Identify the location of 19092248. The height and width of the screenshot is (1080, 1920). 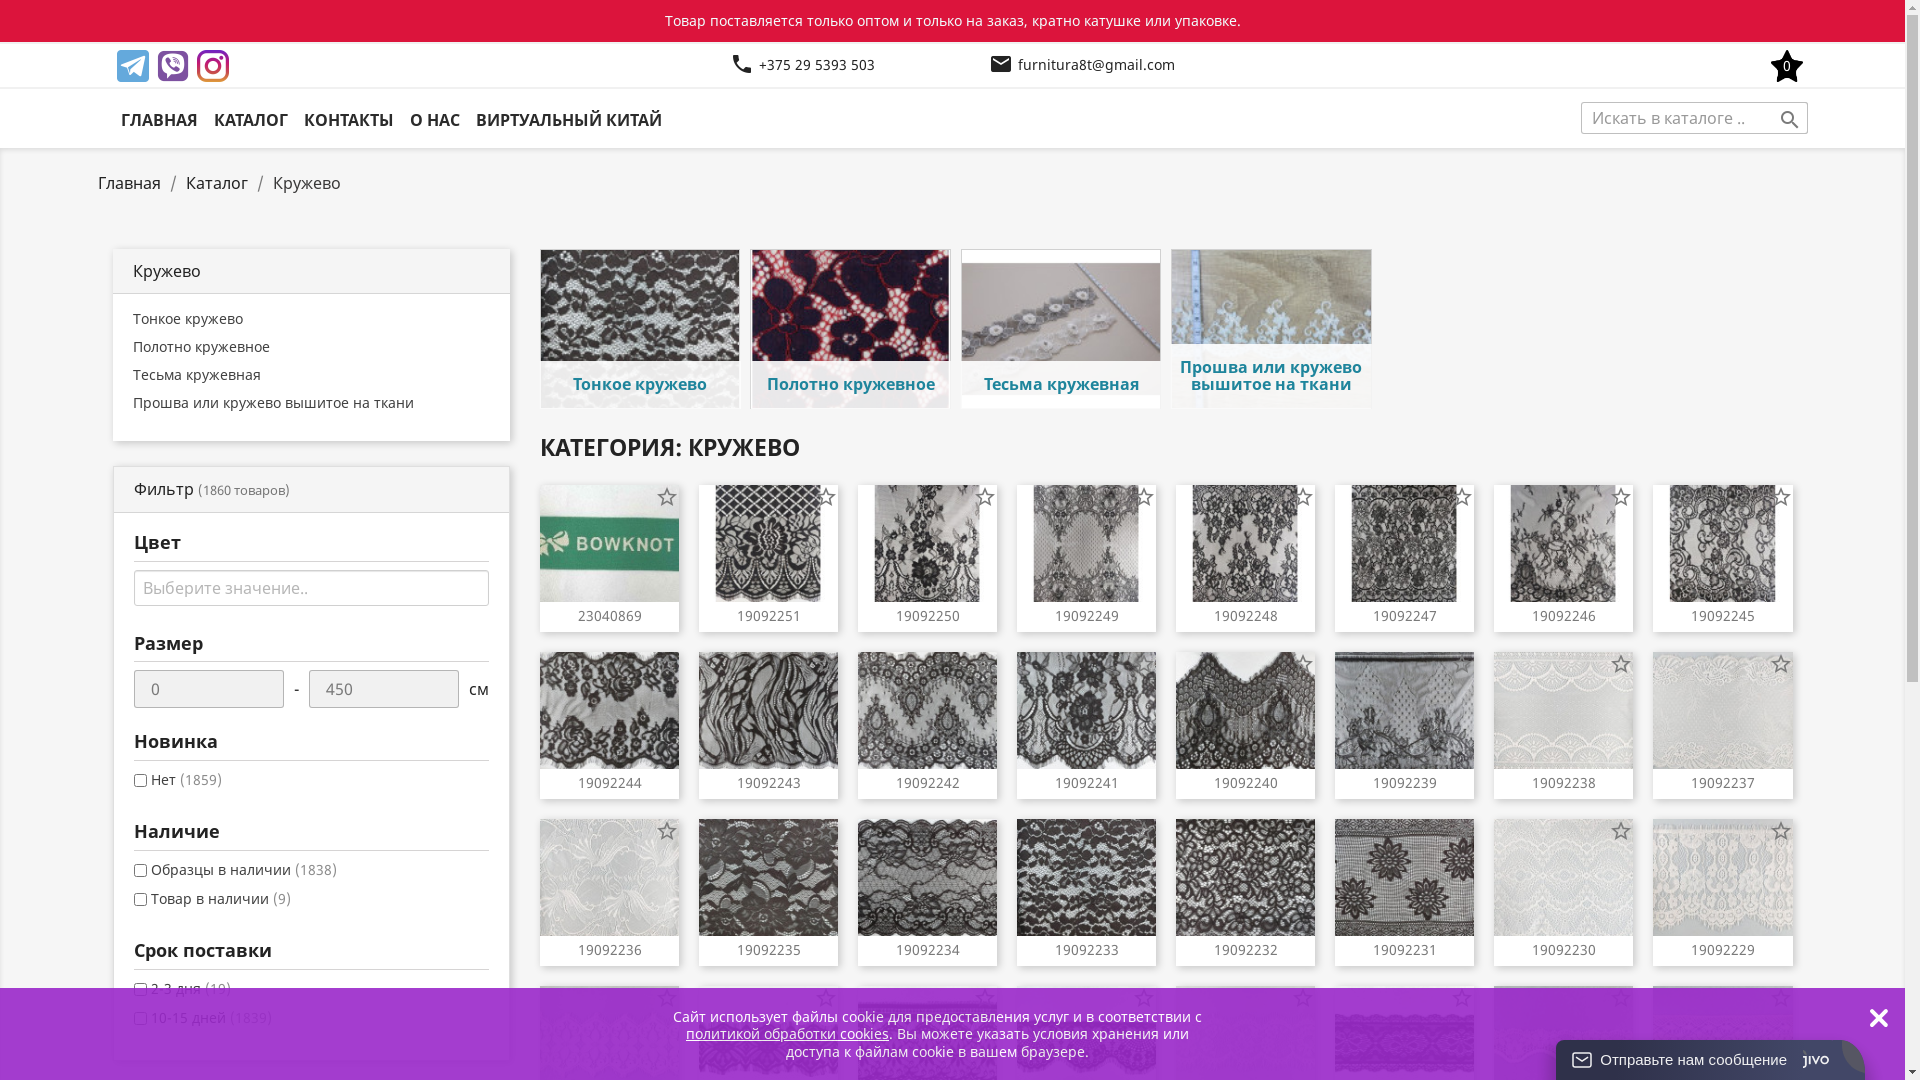
(1246, 616).